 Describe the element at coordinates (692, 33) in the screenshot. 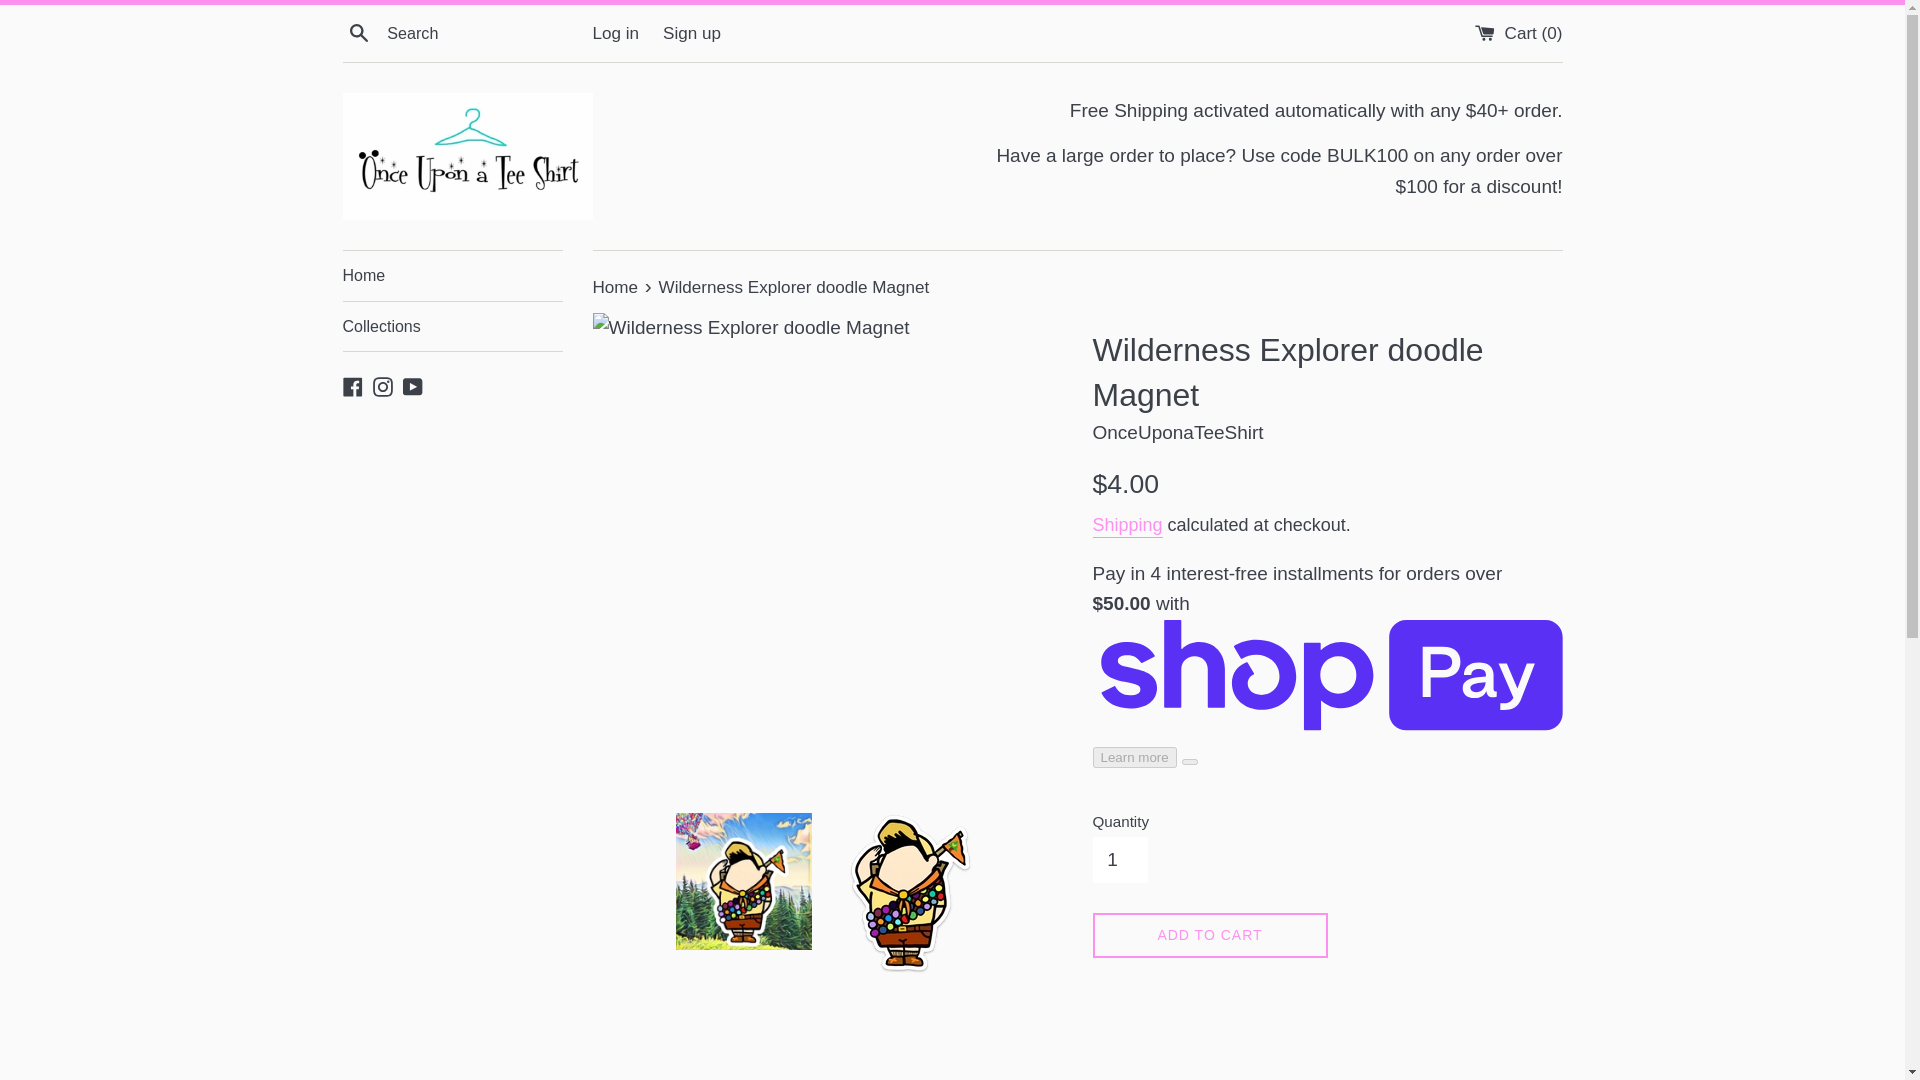

I see `Sign up` at that location.